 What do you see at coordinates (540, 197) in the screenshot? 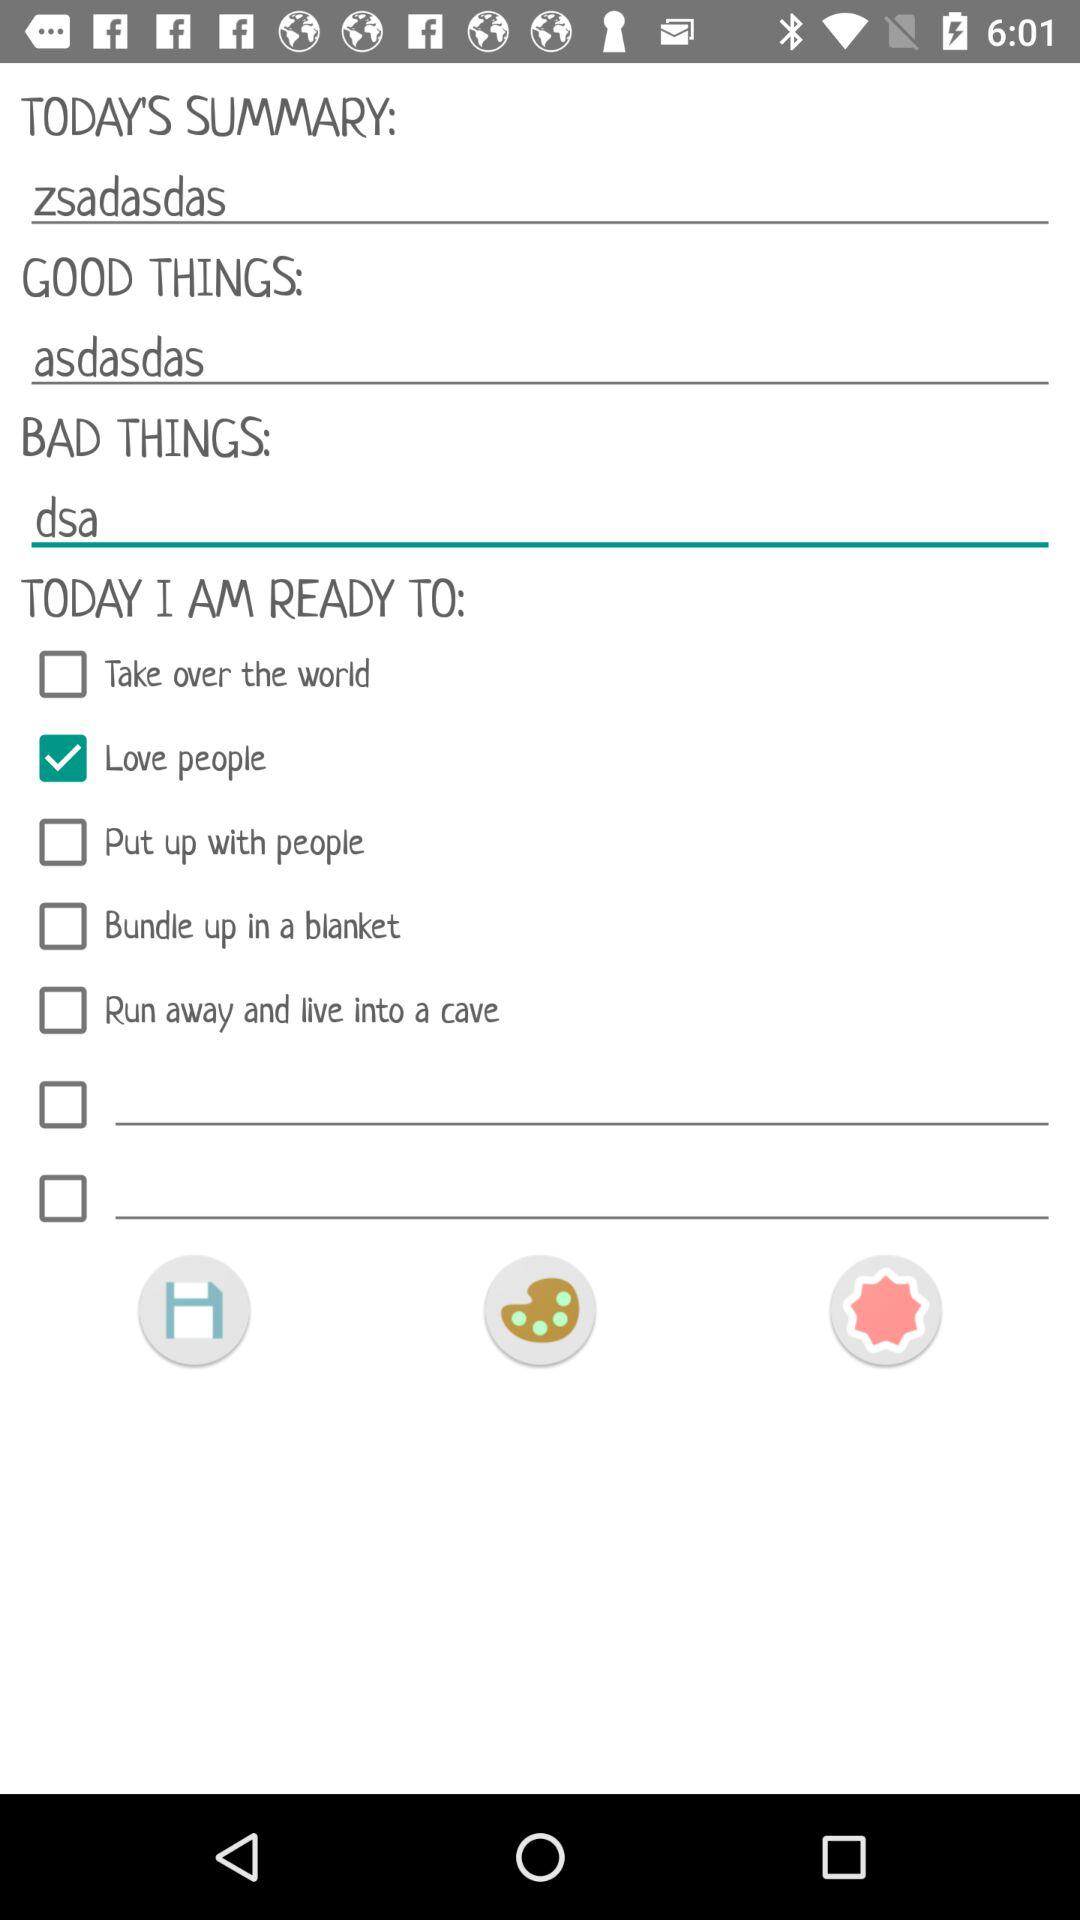
I see `click the zsadasdas` at bounding box center [540, 197].